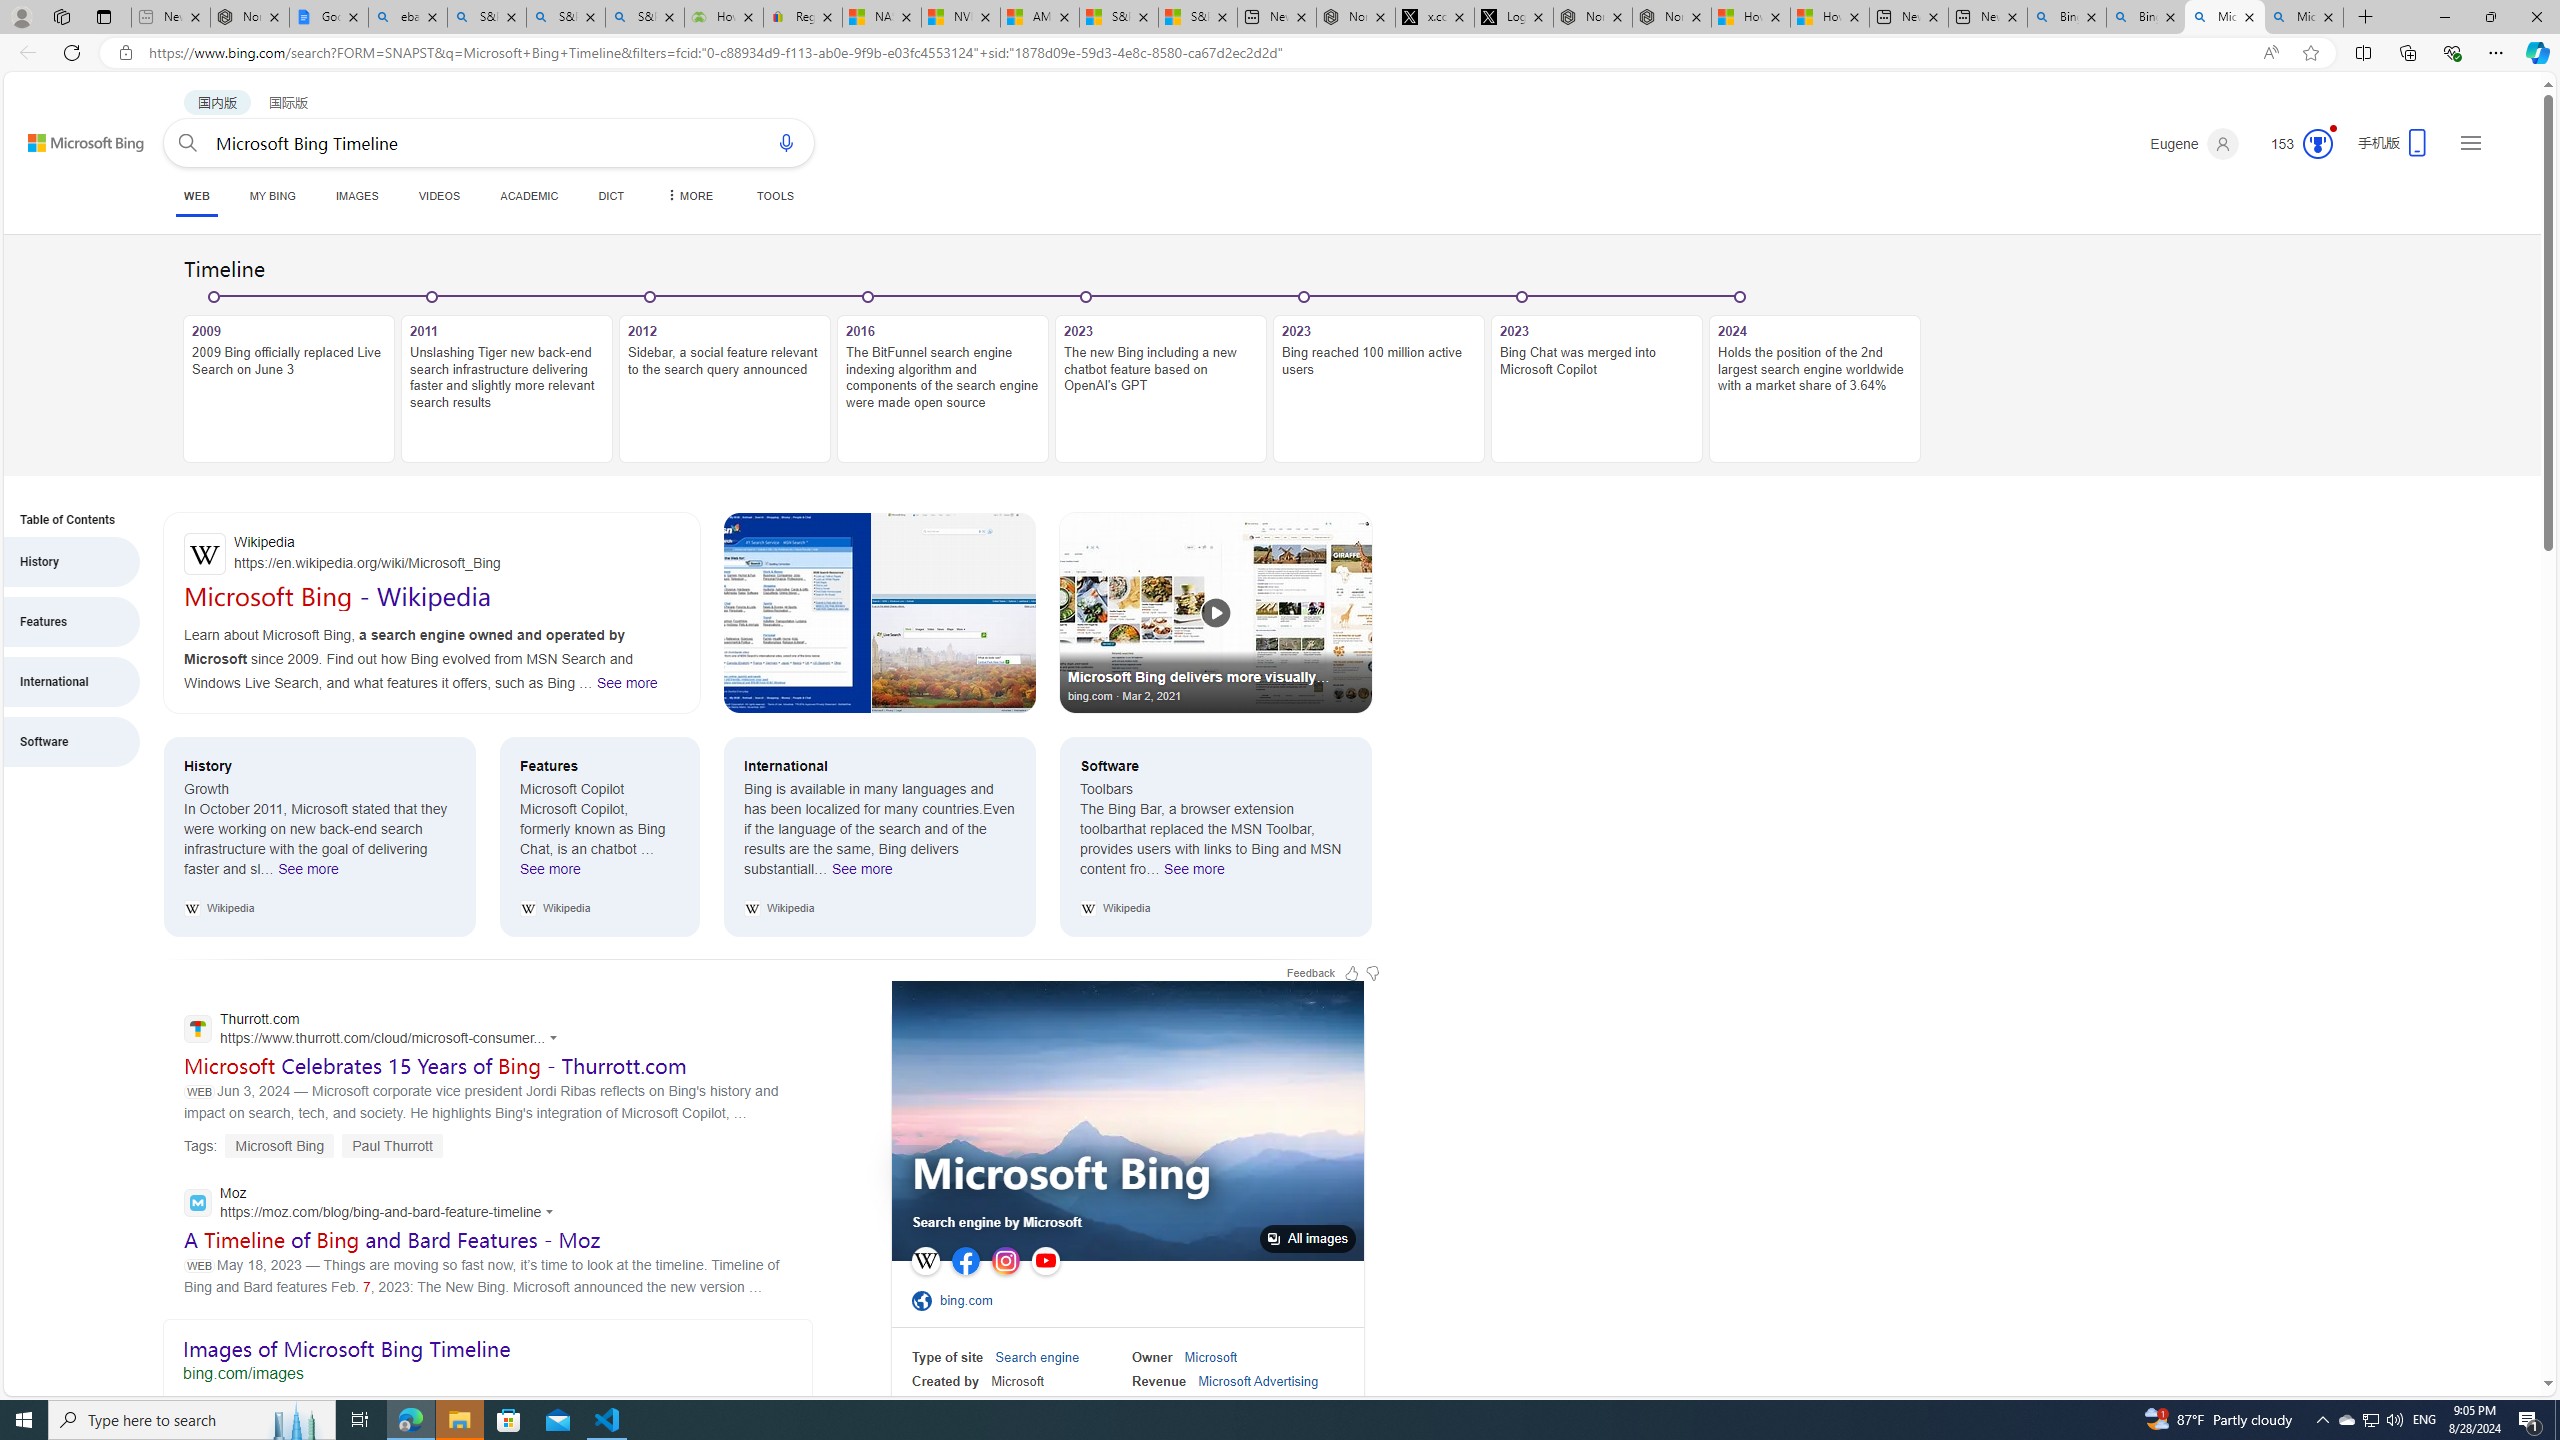 The height and width of the screenshot is (1440, 2560). I want to click on Type of site, so click(947, 1358).